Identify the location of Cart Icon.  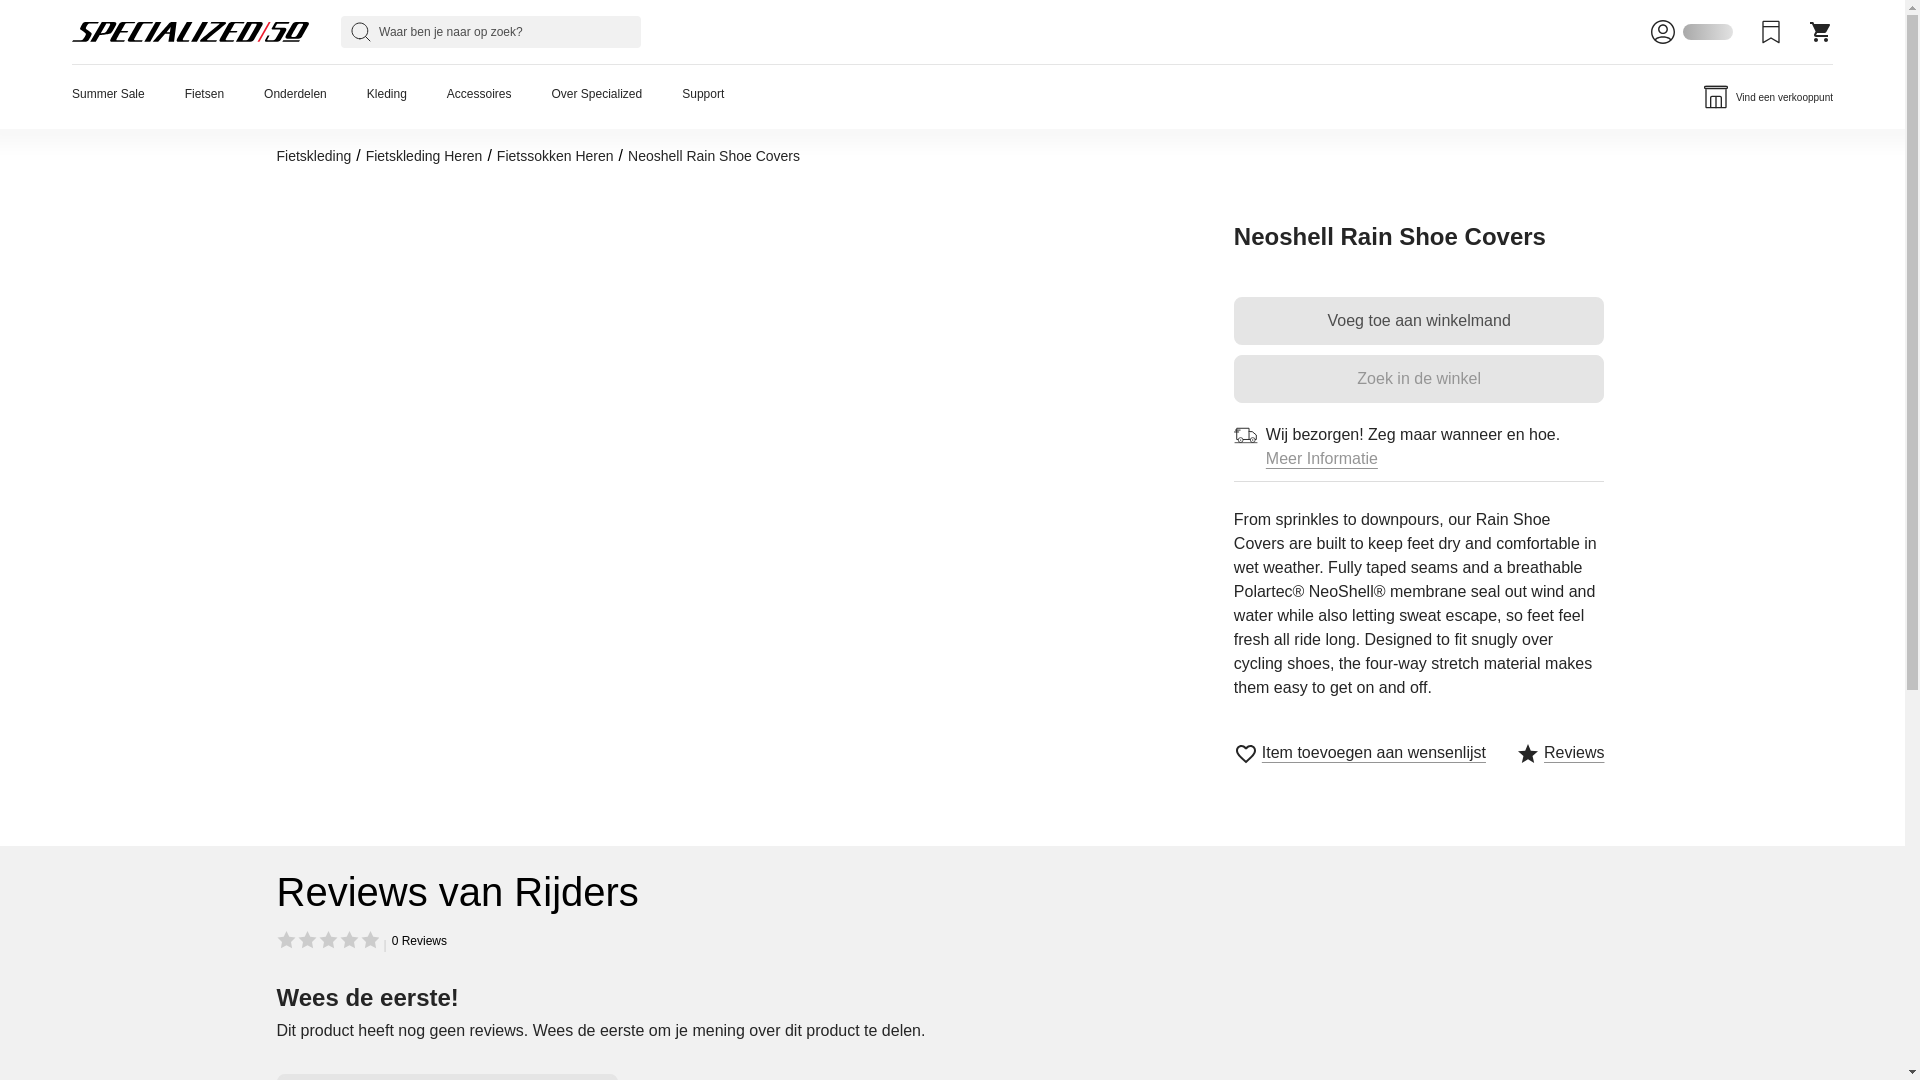
(1820, 32).